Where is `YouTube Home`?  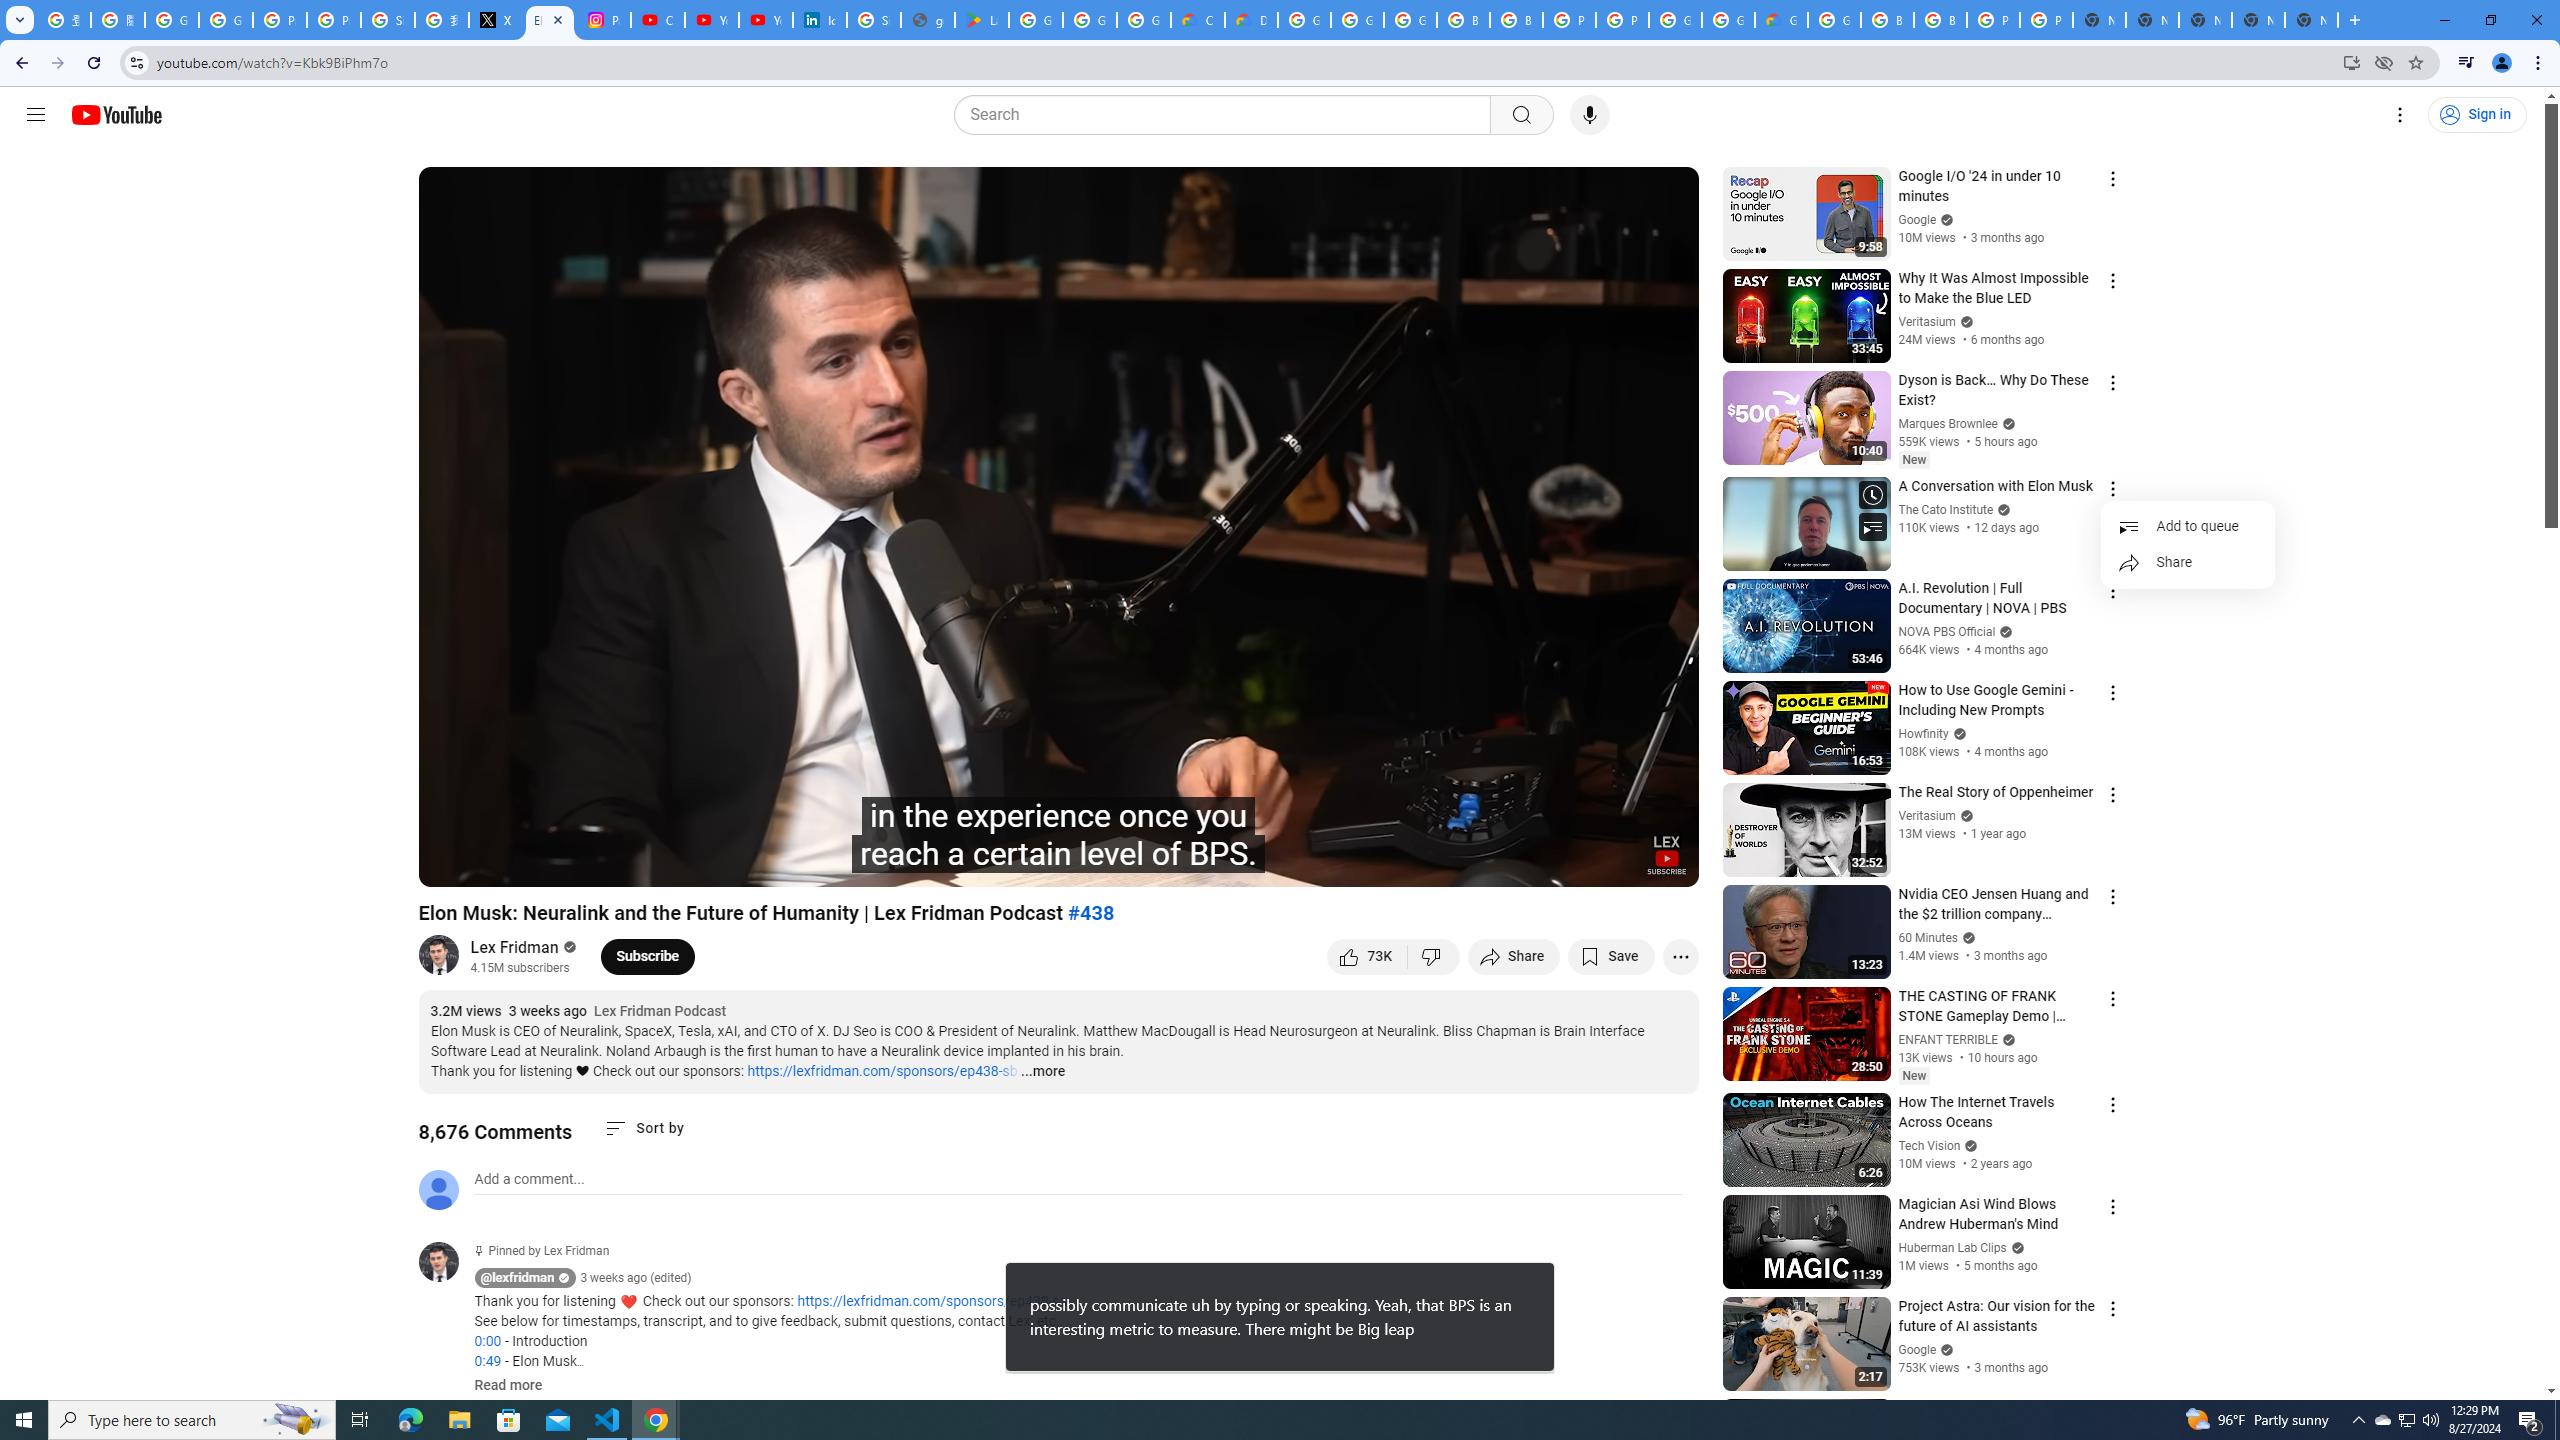 YouTube Home is located at coordinates (116, 114).